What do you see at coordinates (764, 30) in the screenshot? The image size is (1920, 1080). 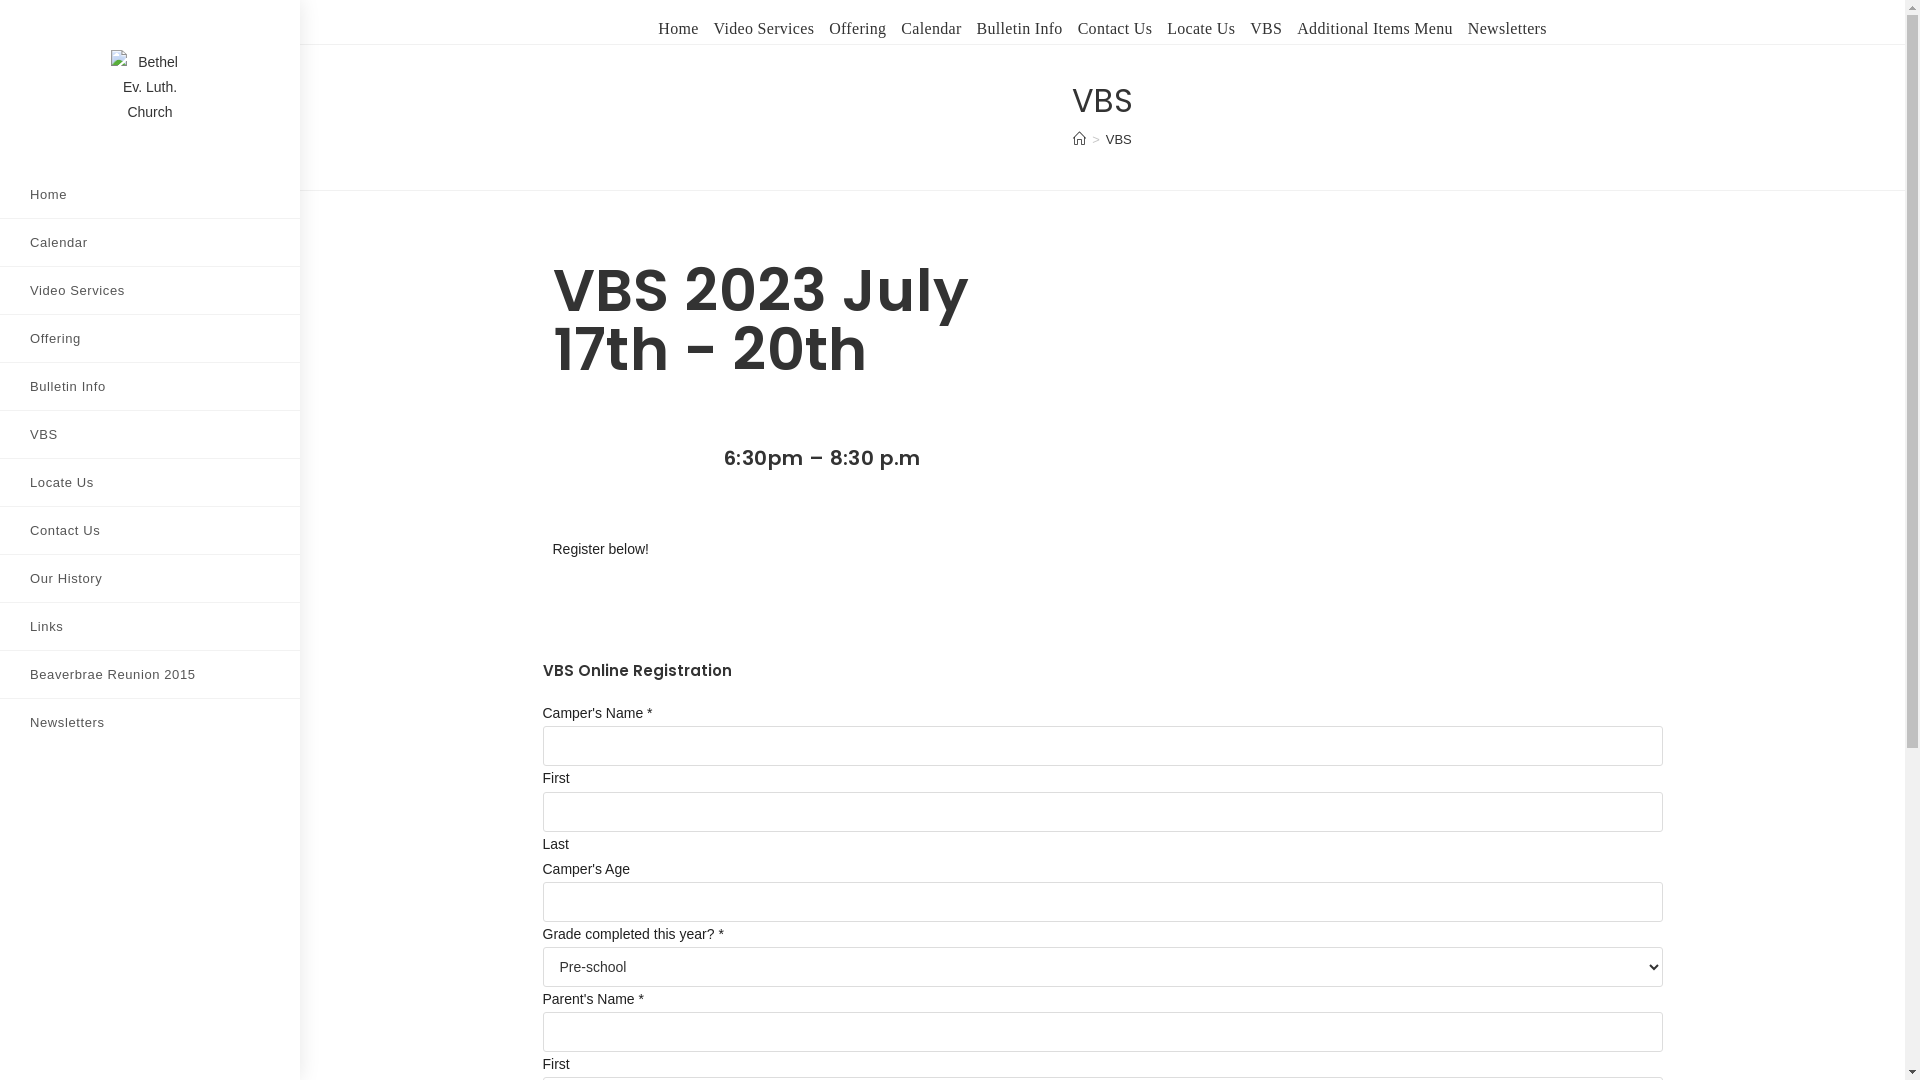 I see `Video Services` at bounding box center [764, 30].